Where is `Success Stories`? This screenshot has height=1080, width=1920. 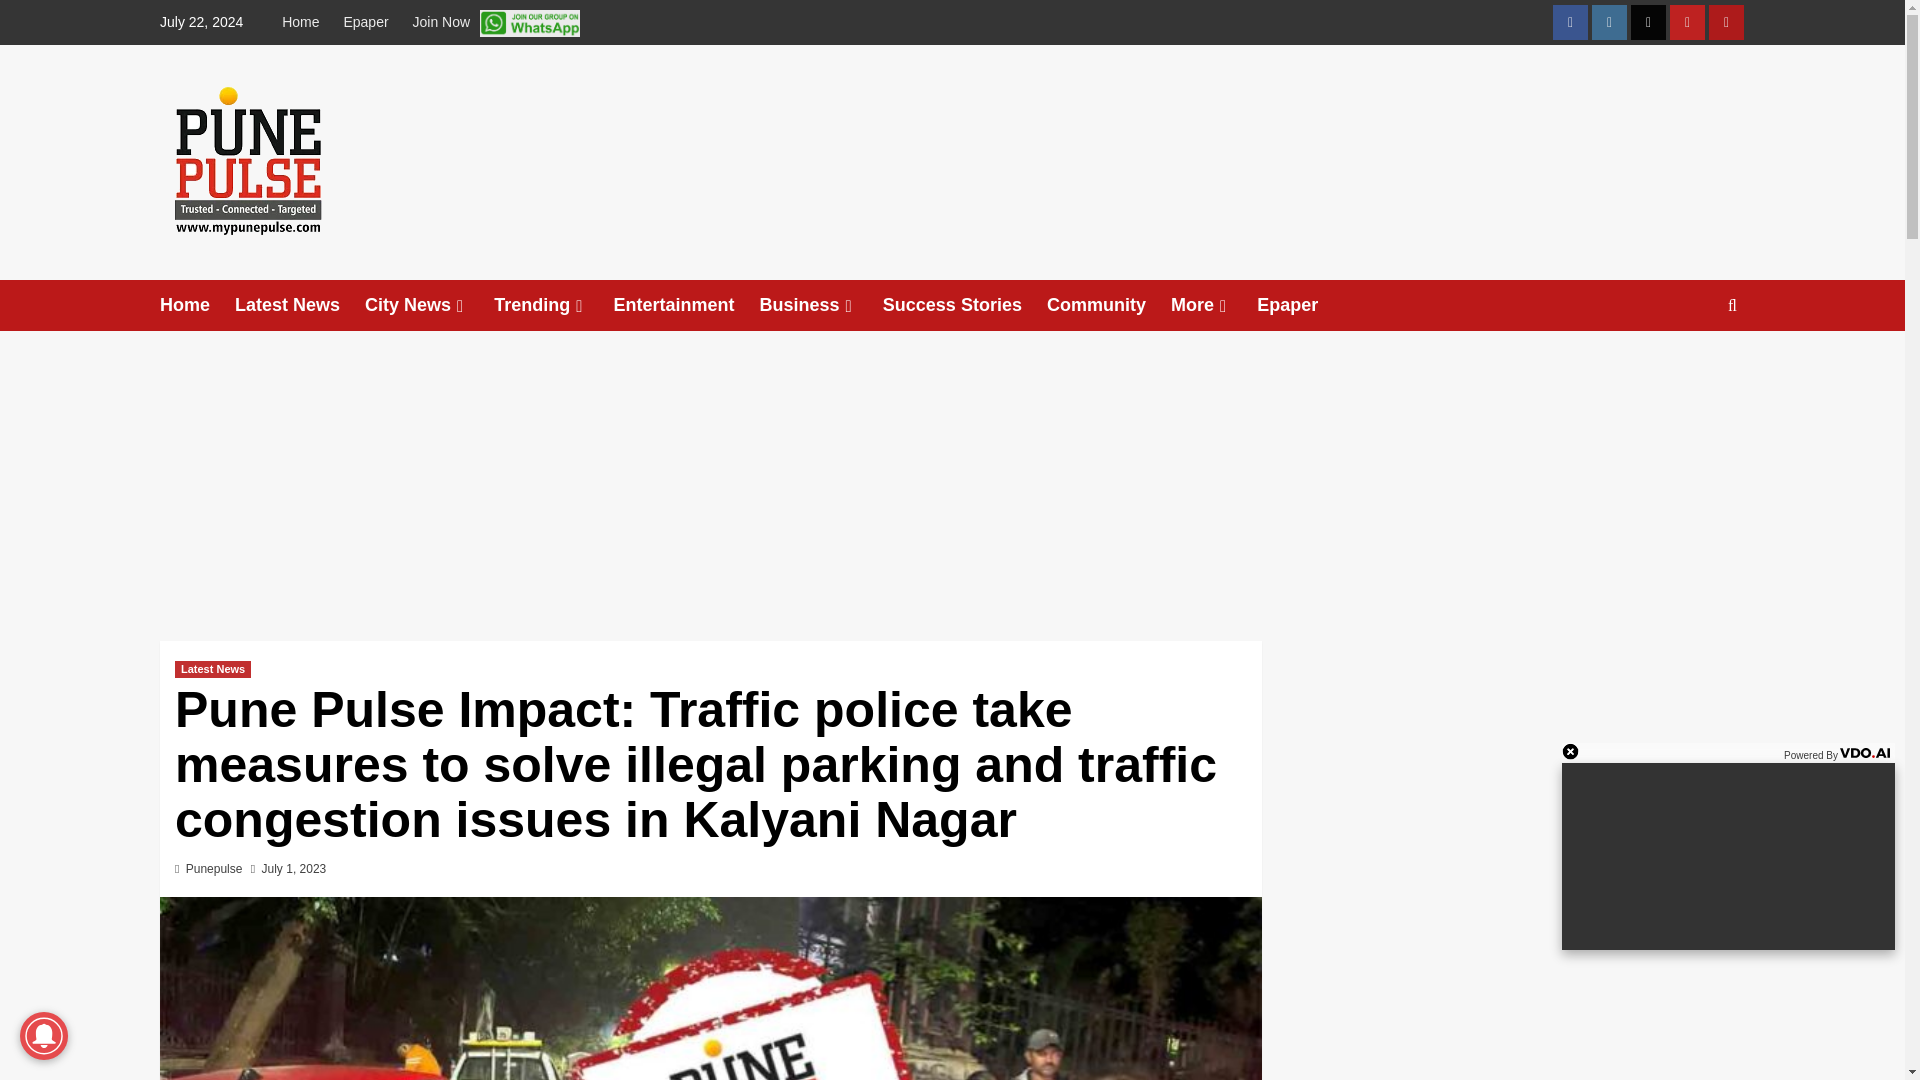 Success Stories is located at coordinates (964, 304).